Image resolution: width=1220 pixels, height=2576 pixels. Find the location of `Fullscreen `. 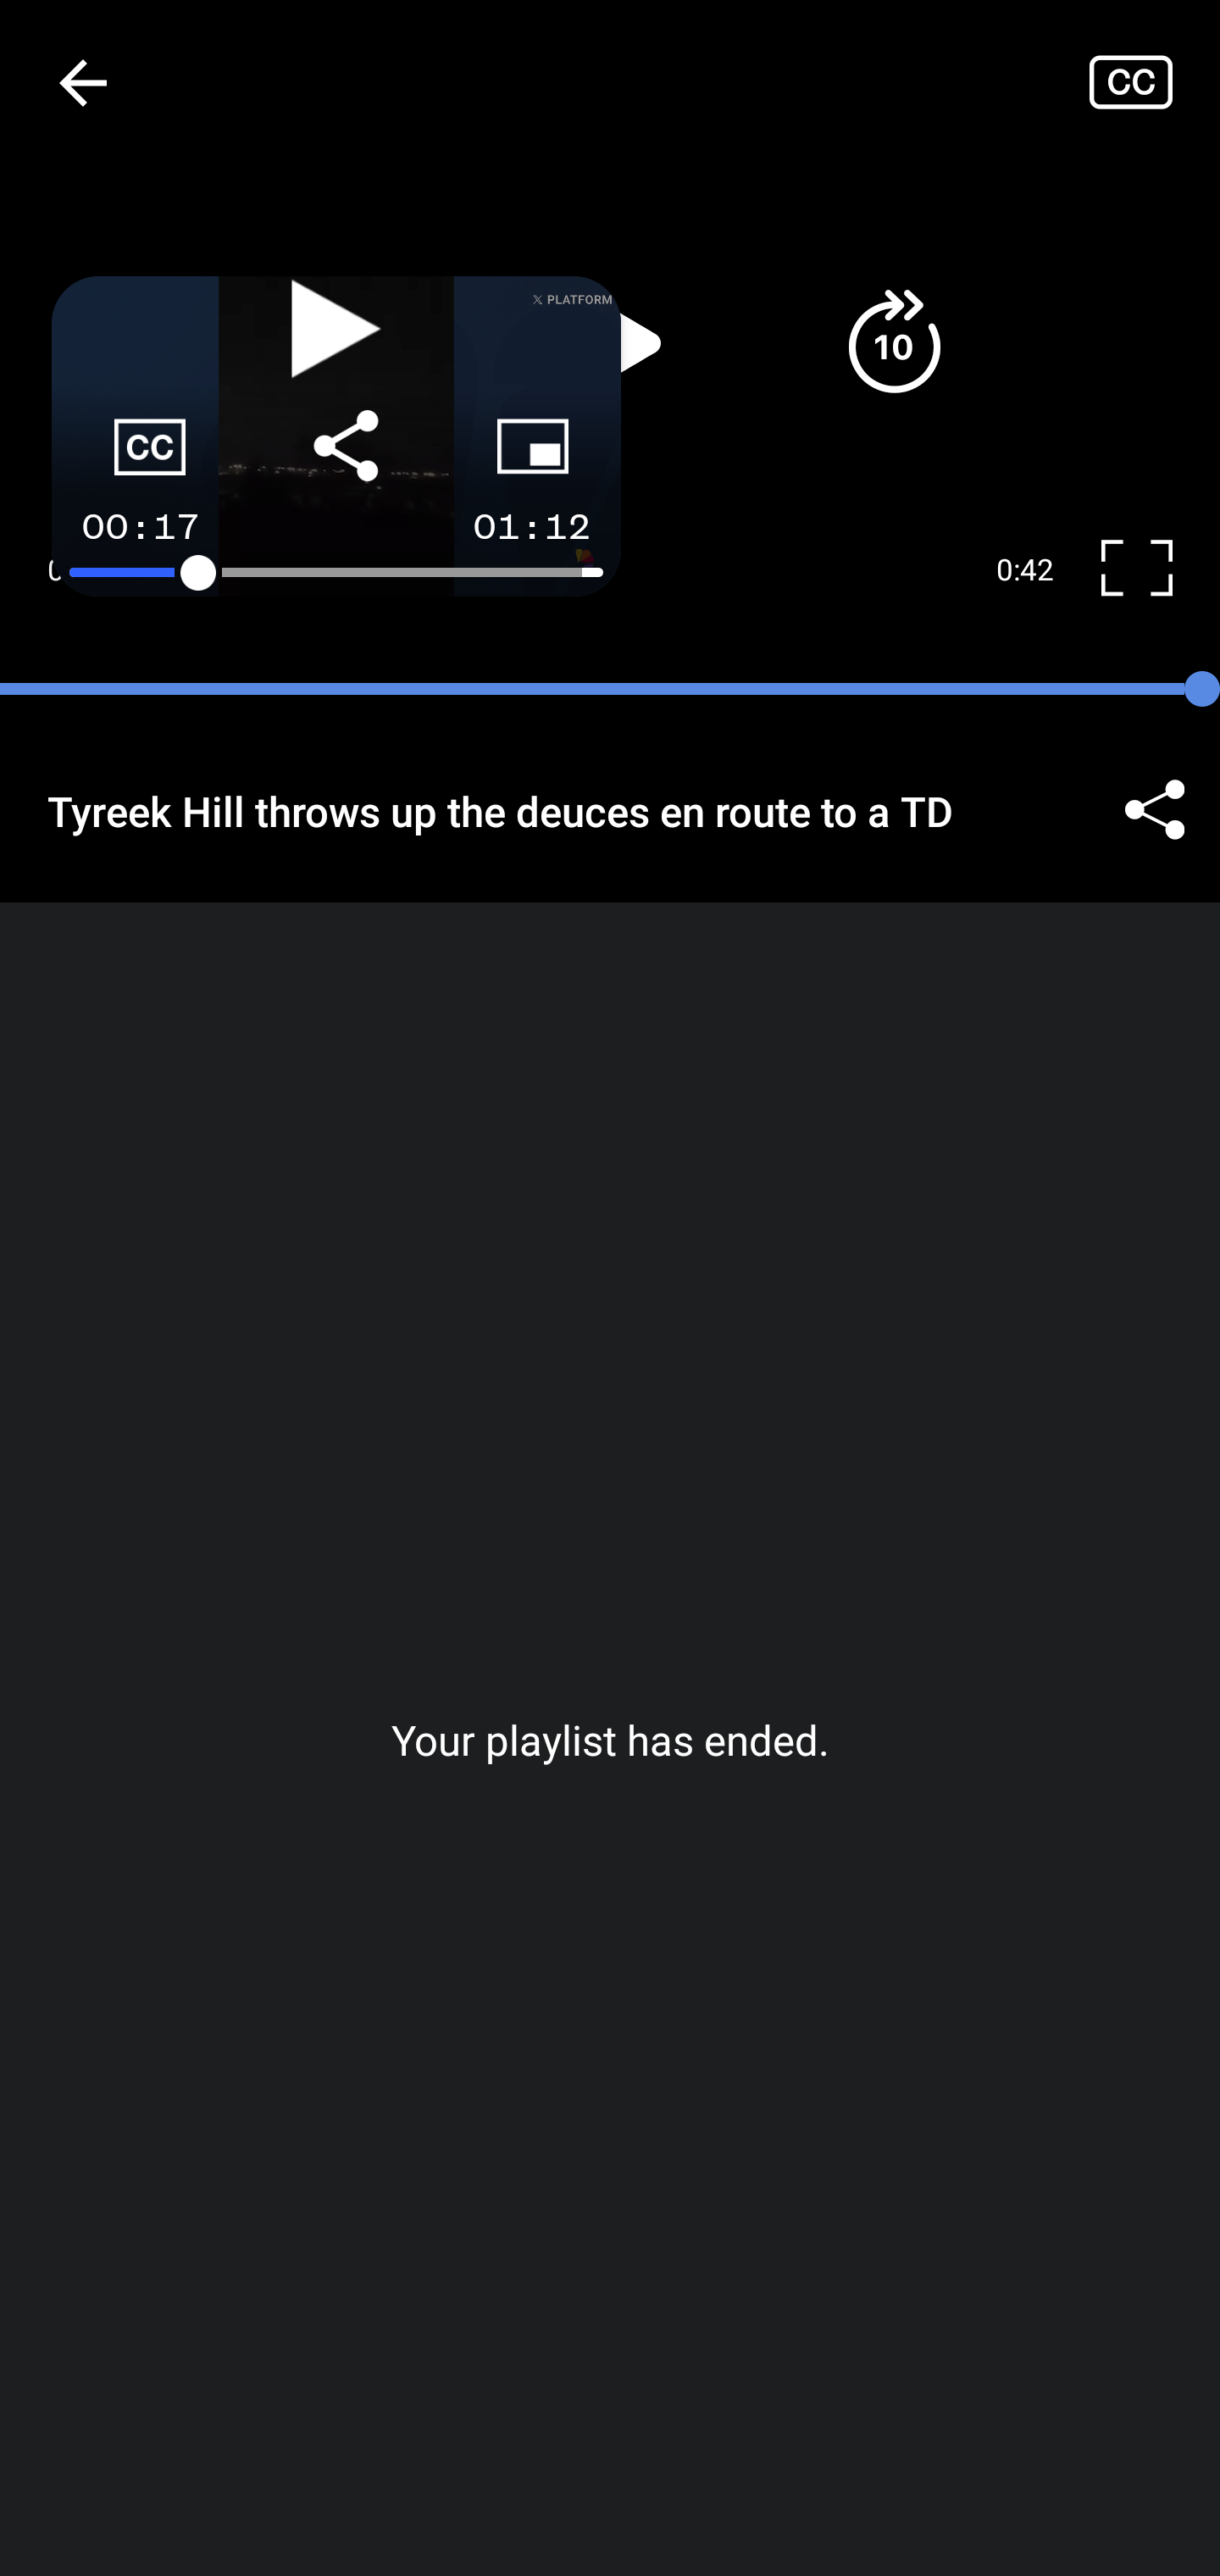

Fullscreen  is located at coordinates (1149, 569).